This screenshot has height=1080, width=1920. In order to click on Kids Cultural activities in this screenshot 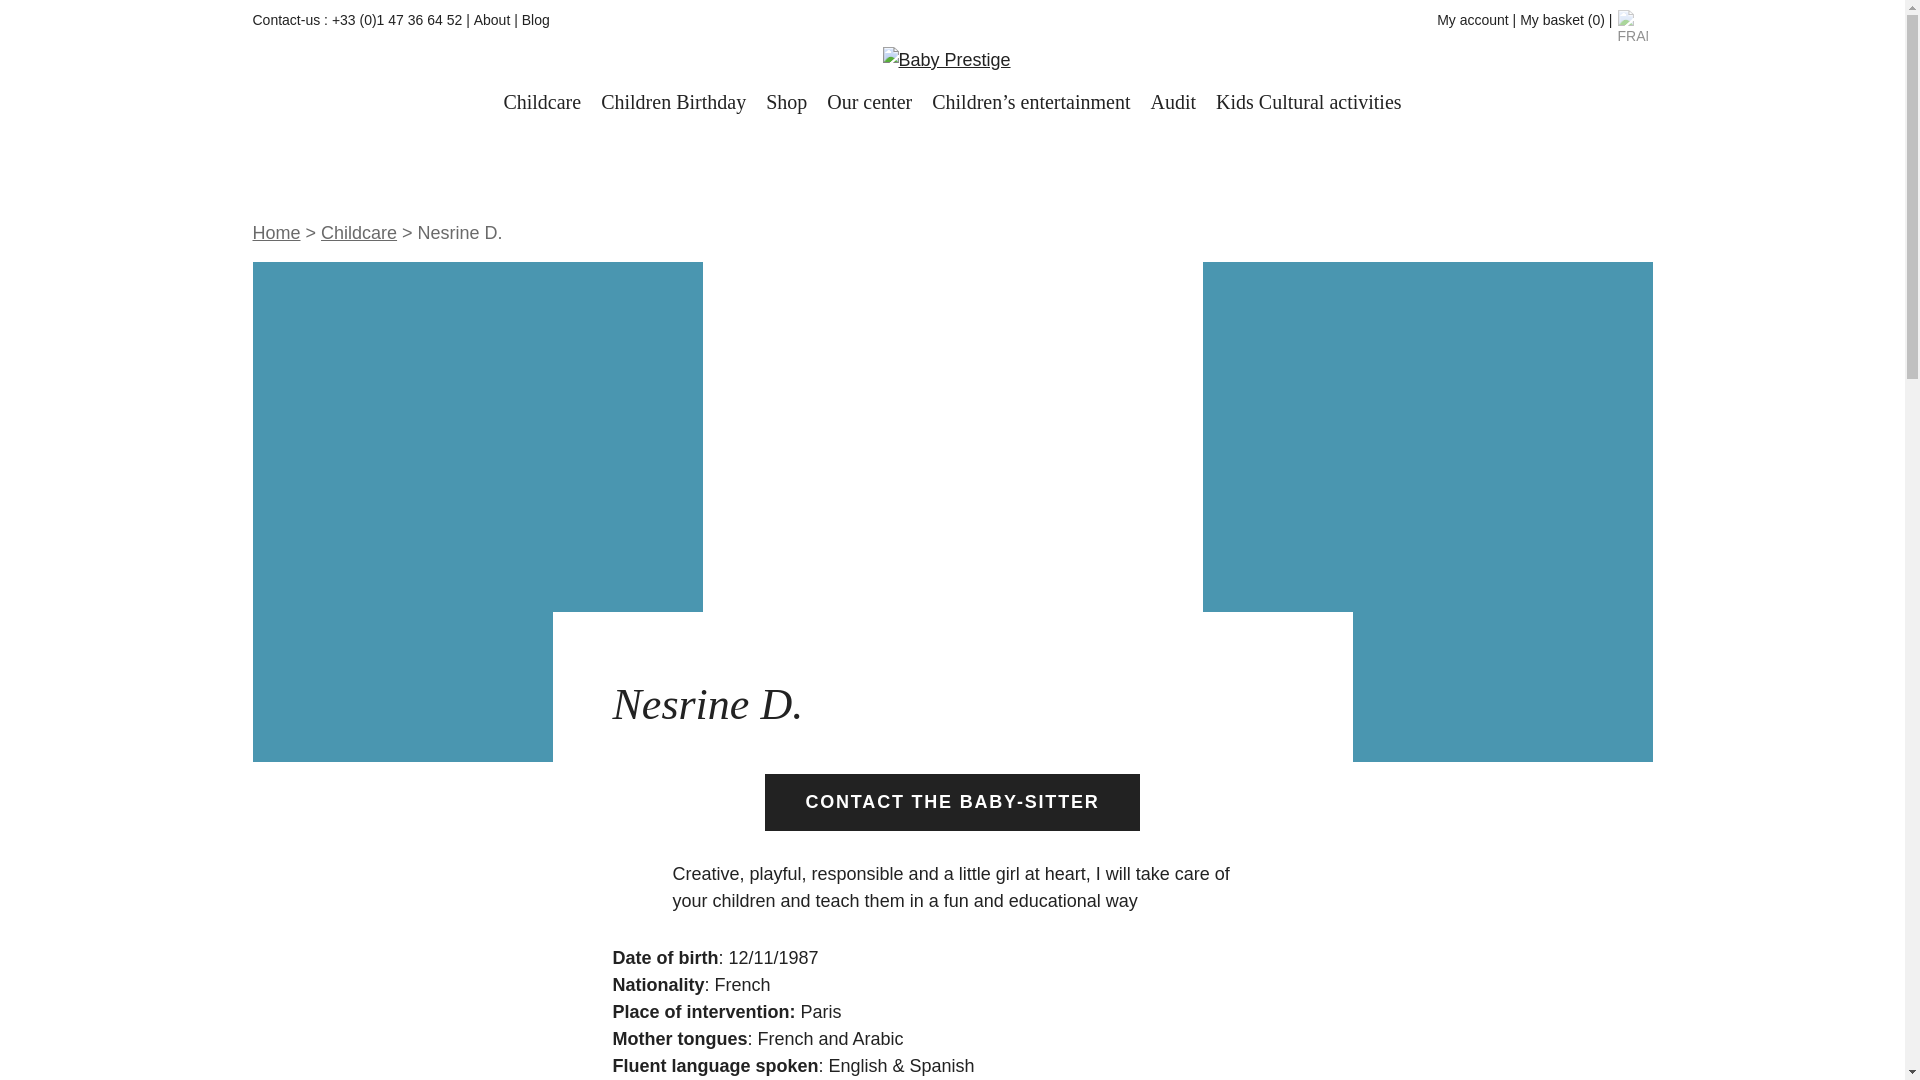, I will do `click(1308, 104)`.